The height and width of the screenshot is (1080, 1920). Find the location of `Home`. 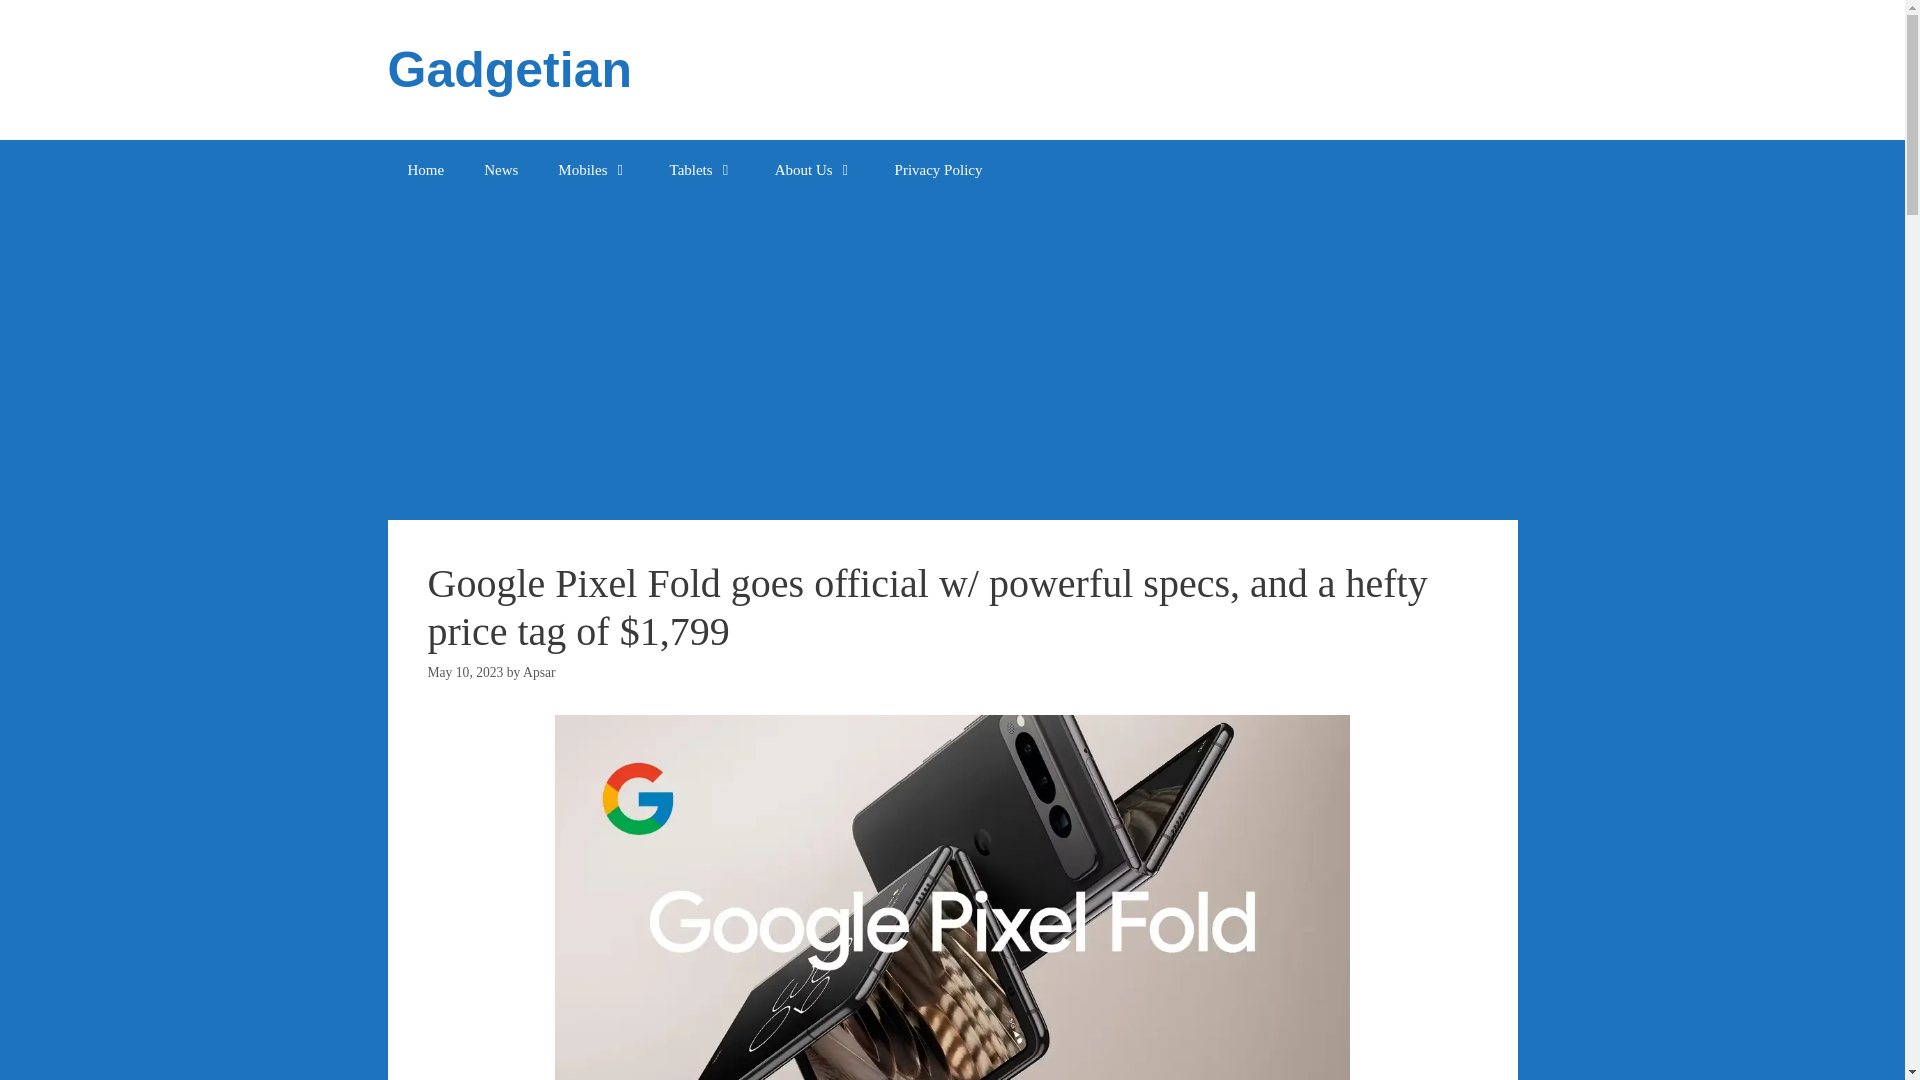

Home is located at coordinates (426, 170).